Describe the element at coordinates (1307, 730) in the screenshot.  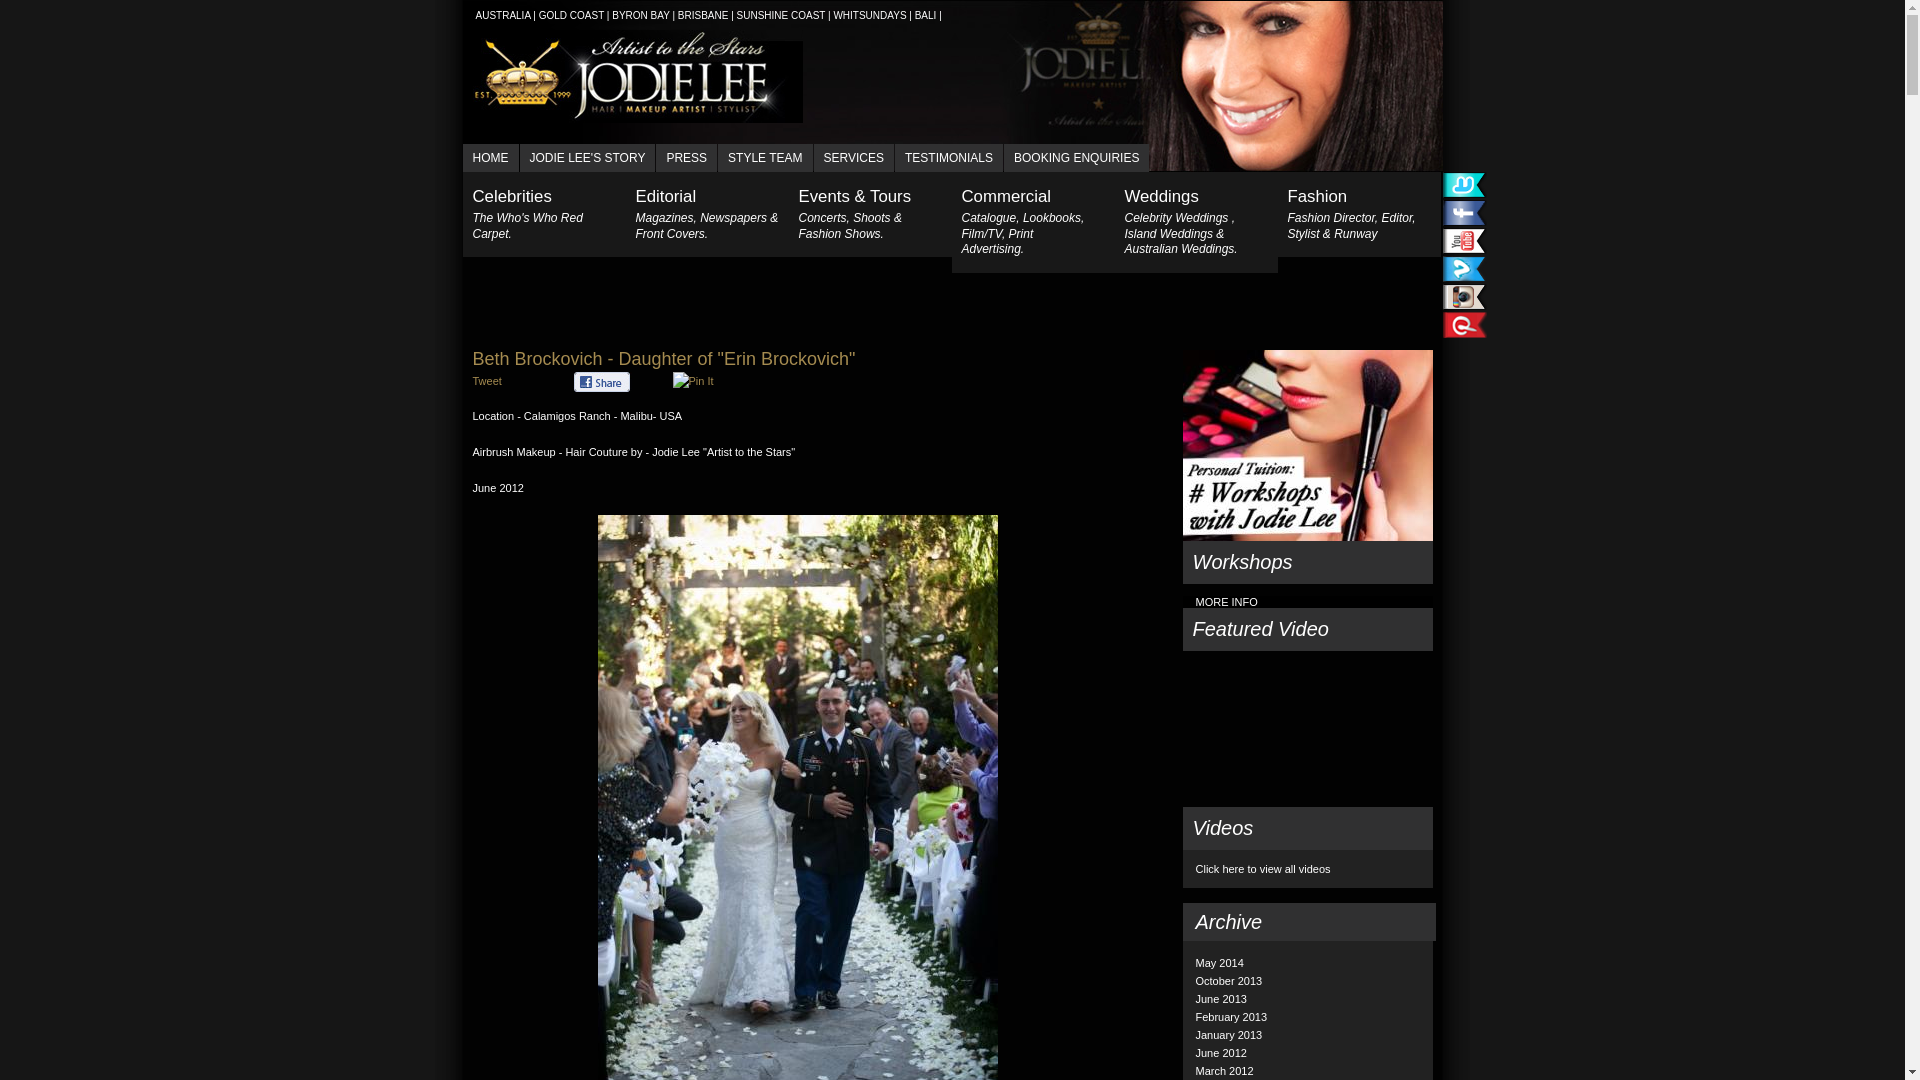
I see `YouTube video player` at that location.